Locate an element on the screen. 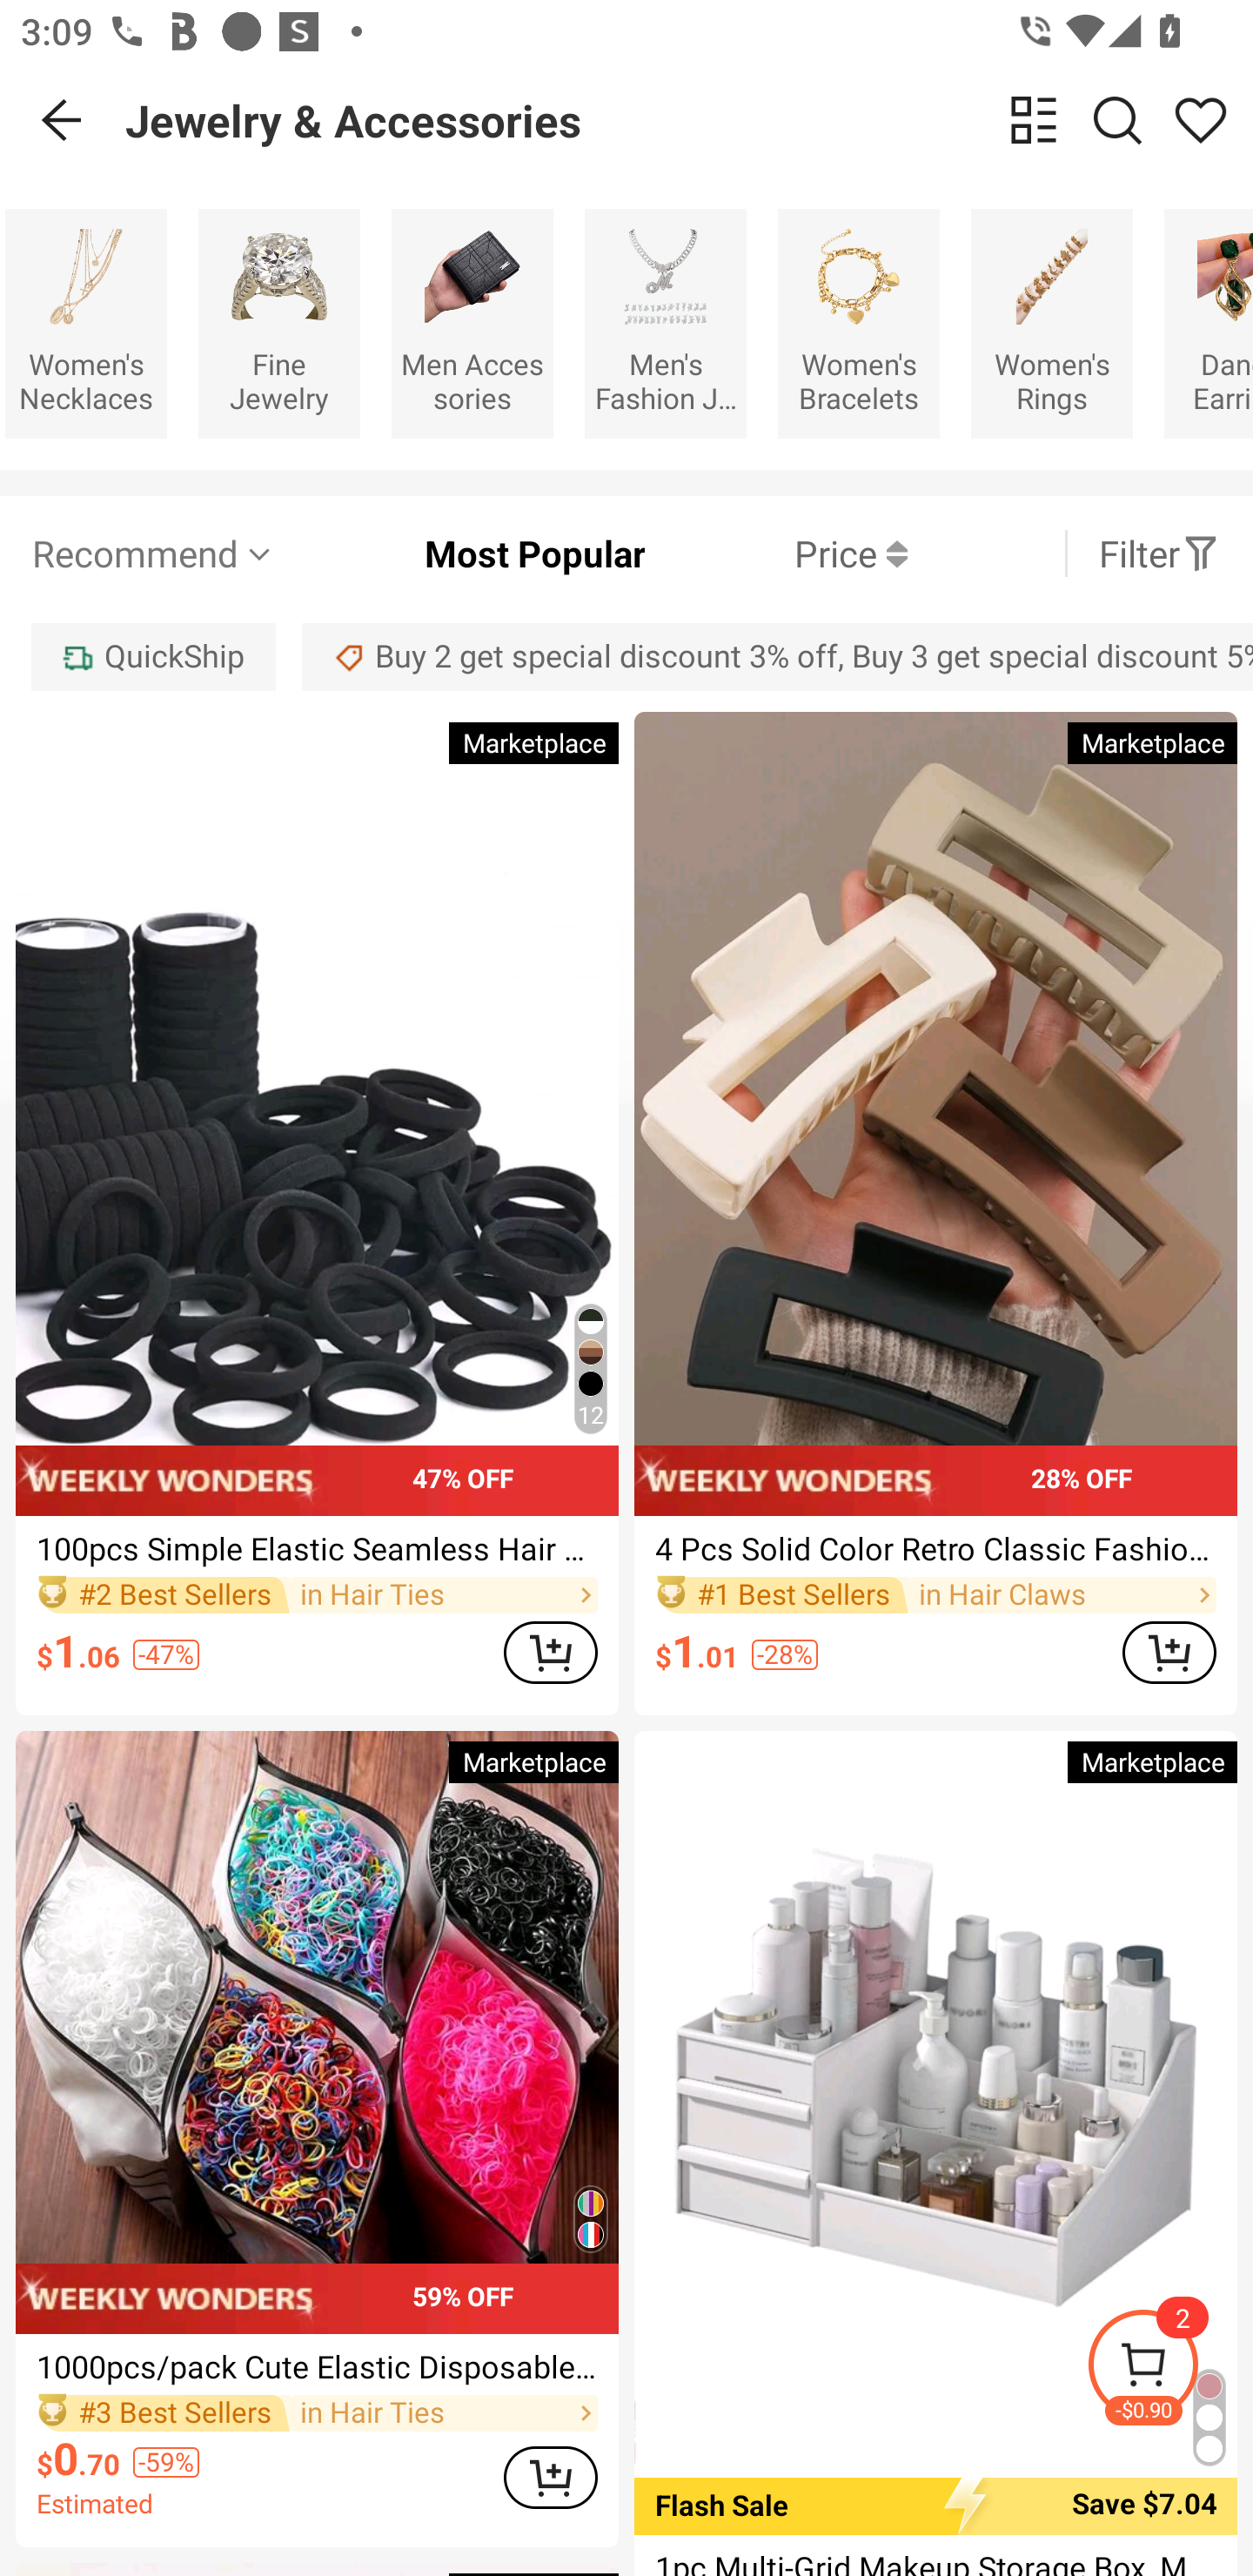 The image size is (1253, 2576). Search is located at coordinates (1117, 119).